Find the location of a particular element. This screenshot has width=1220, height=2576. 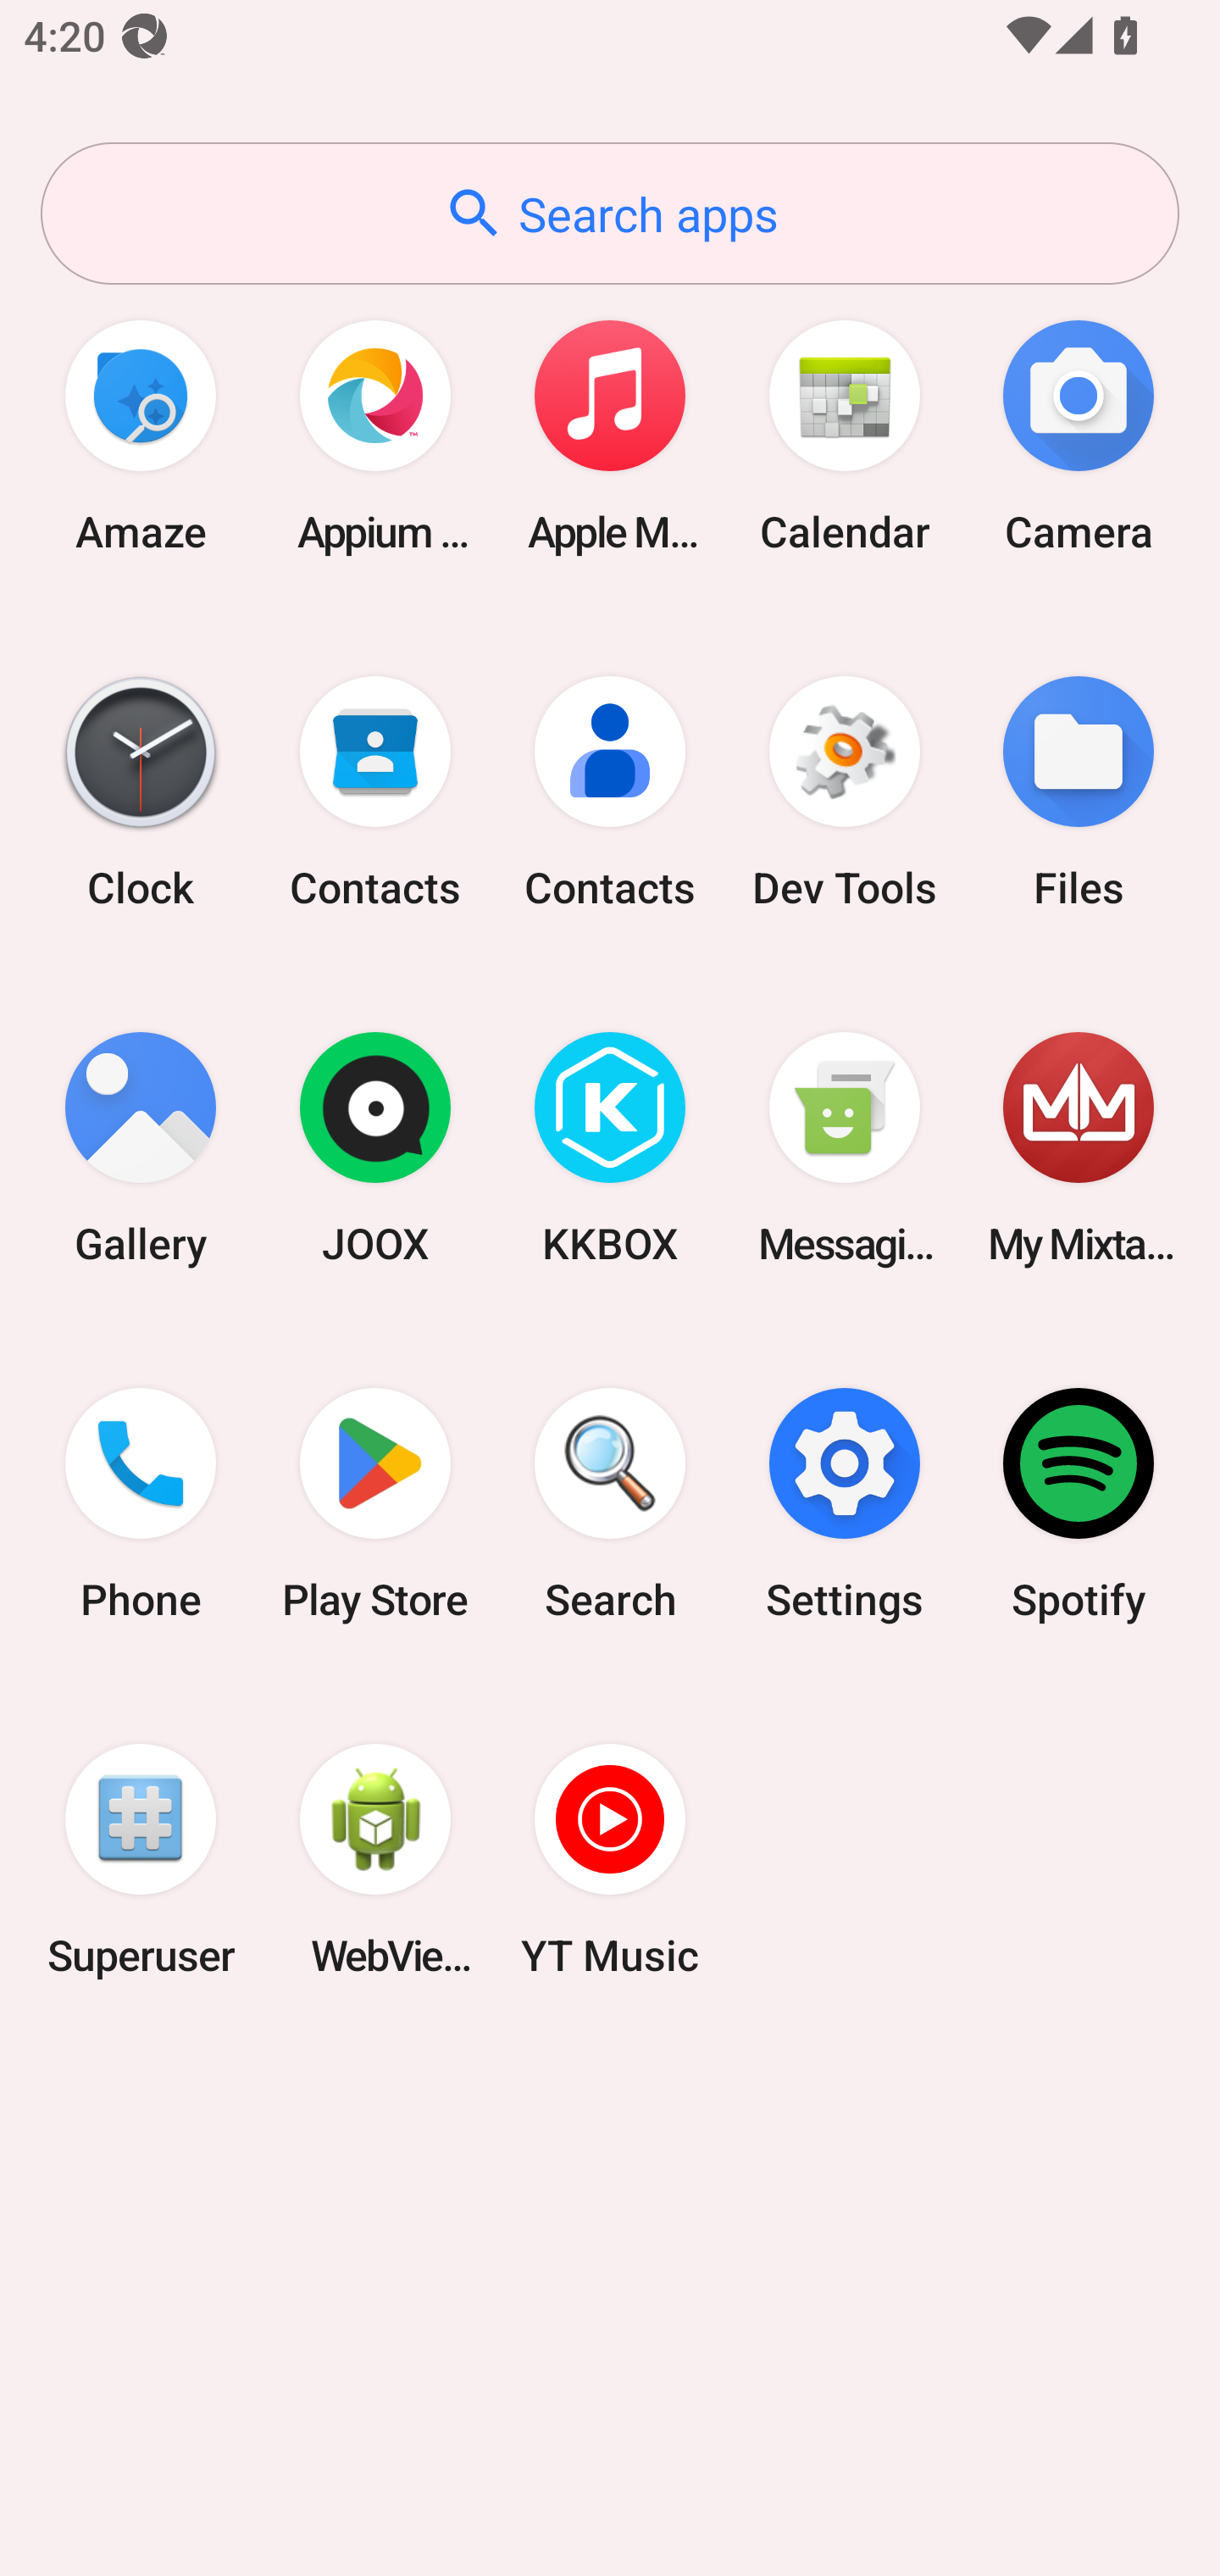

Messaging is located at coordinates (844, 1149).